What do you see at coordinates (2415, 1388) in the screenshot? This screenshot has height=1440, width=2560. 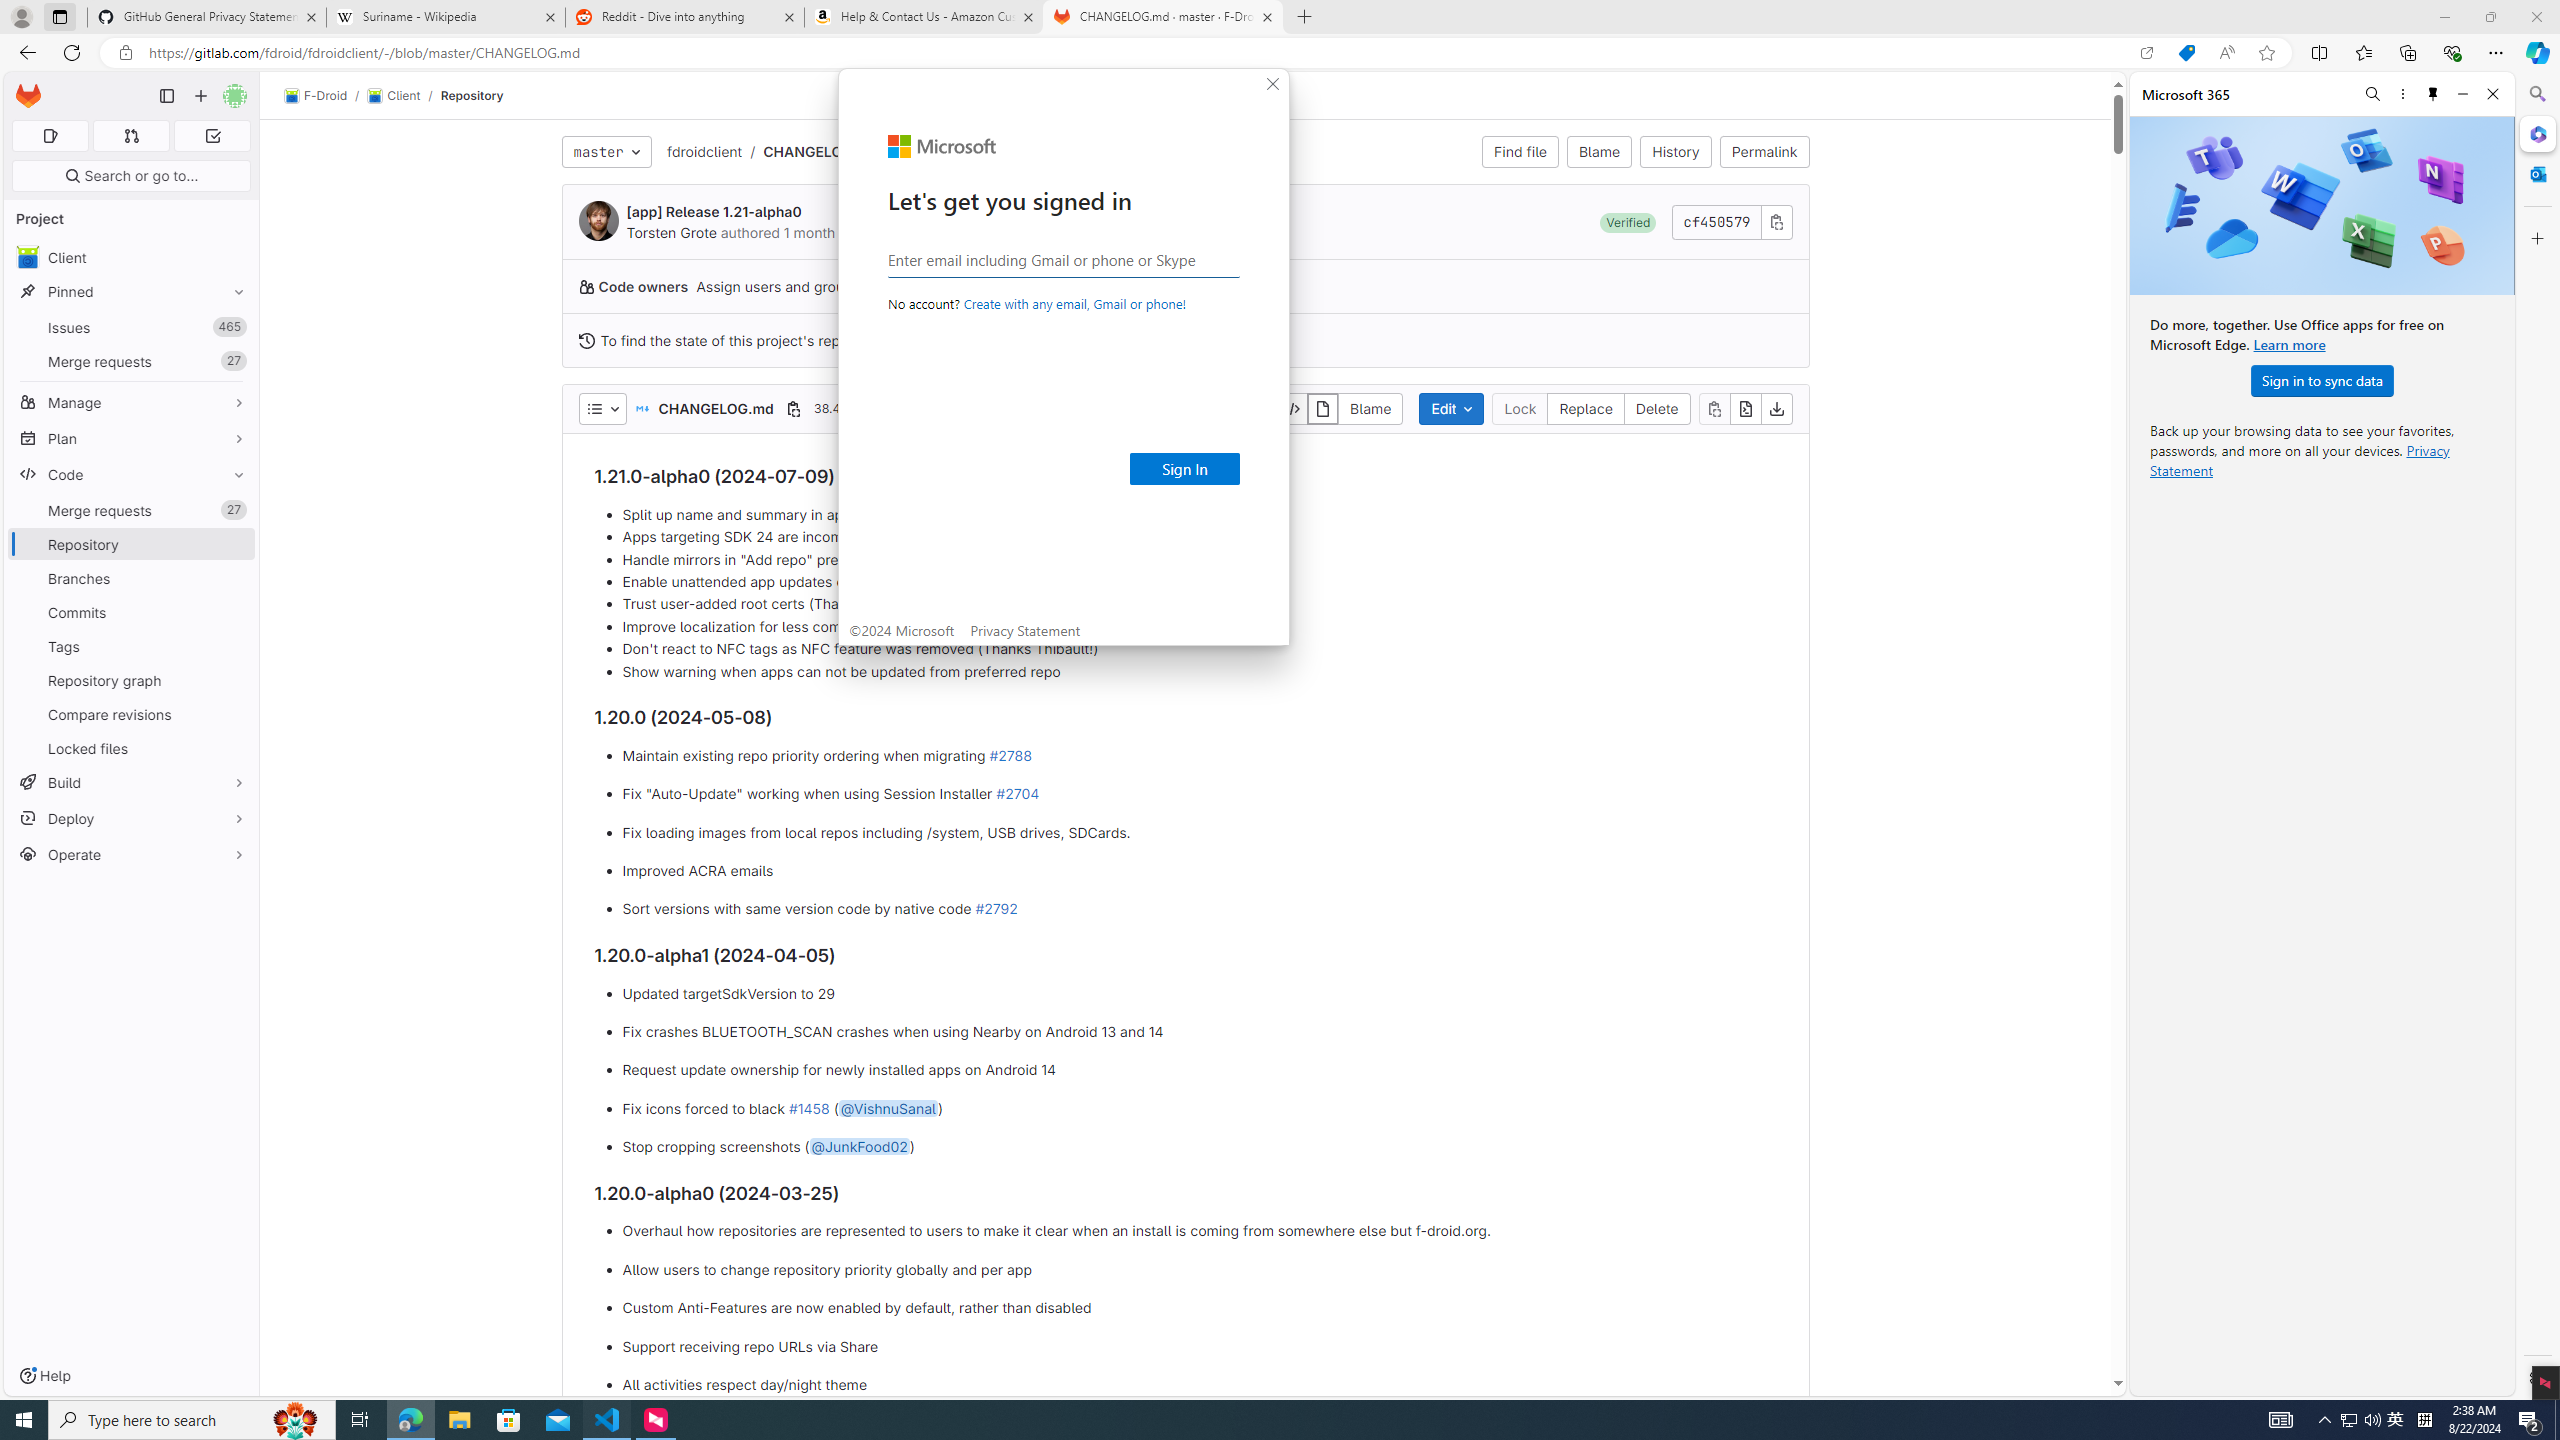 I see `Python` at bounding box center [2415, 1388].